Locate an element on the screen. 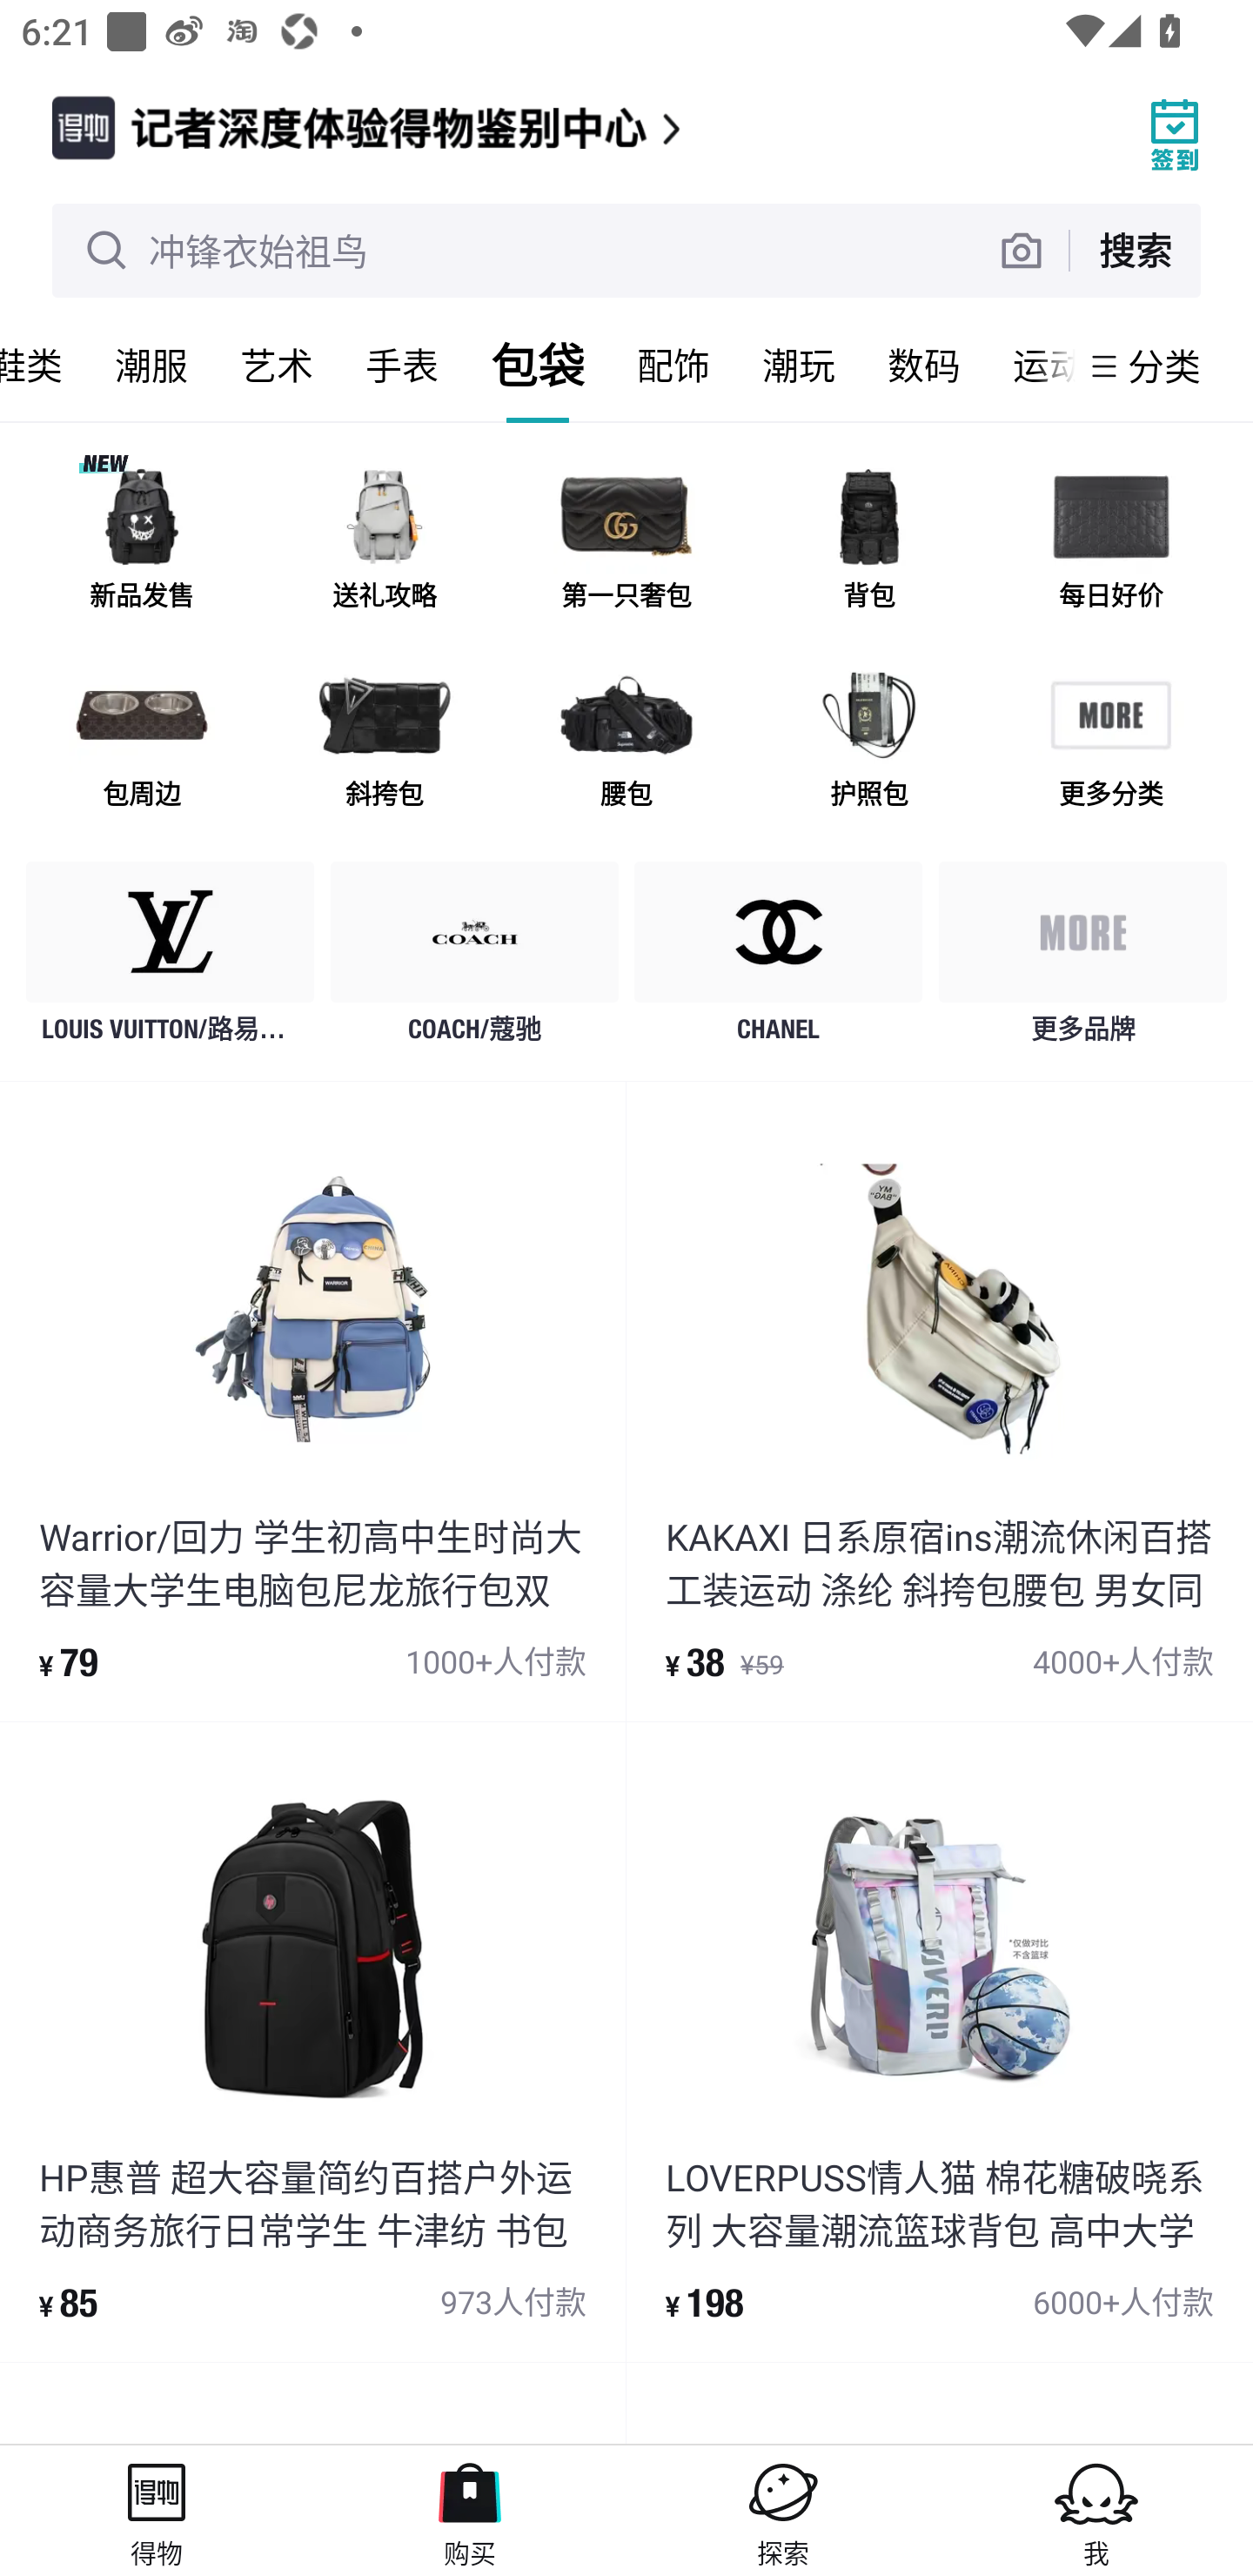  数码 is located at coordinates (924, 366).